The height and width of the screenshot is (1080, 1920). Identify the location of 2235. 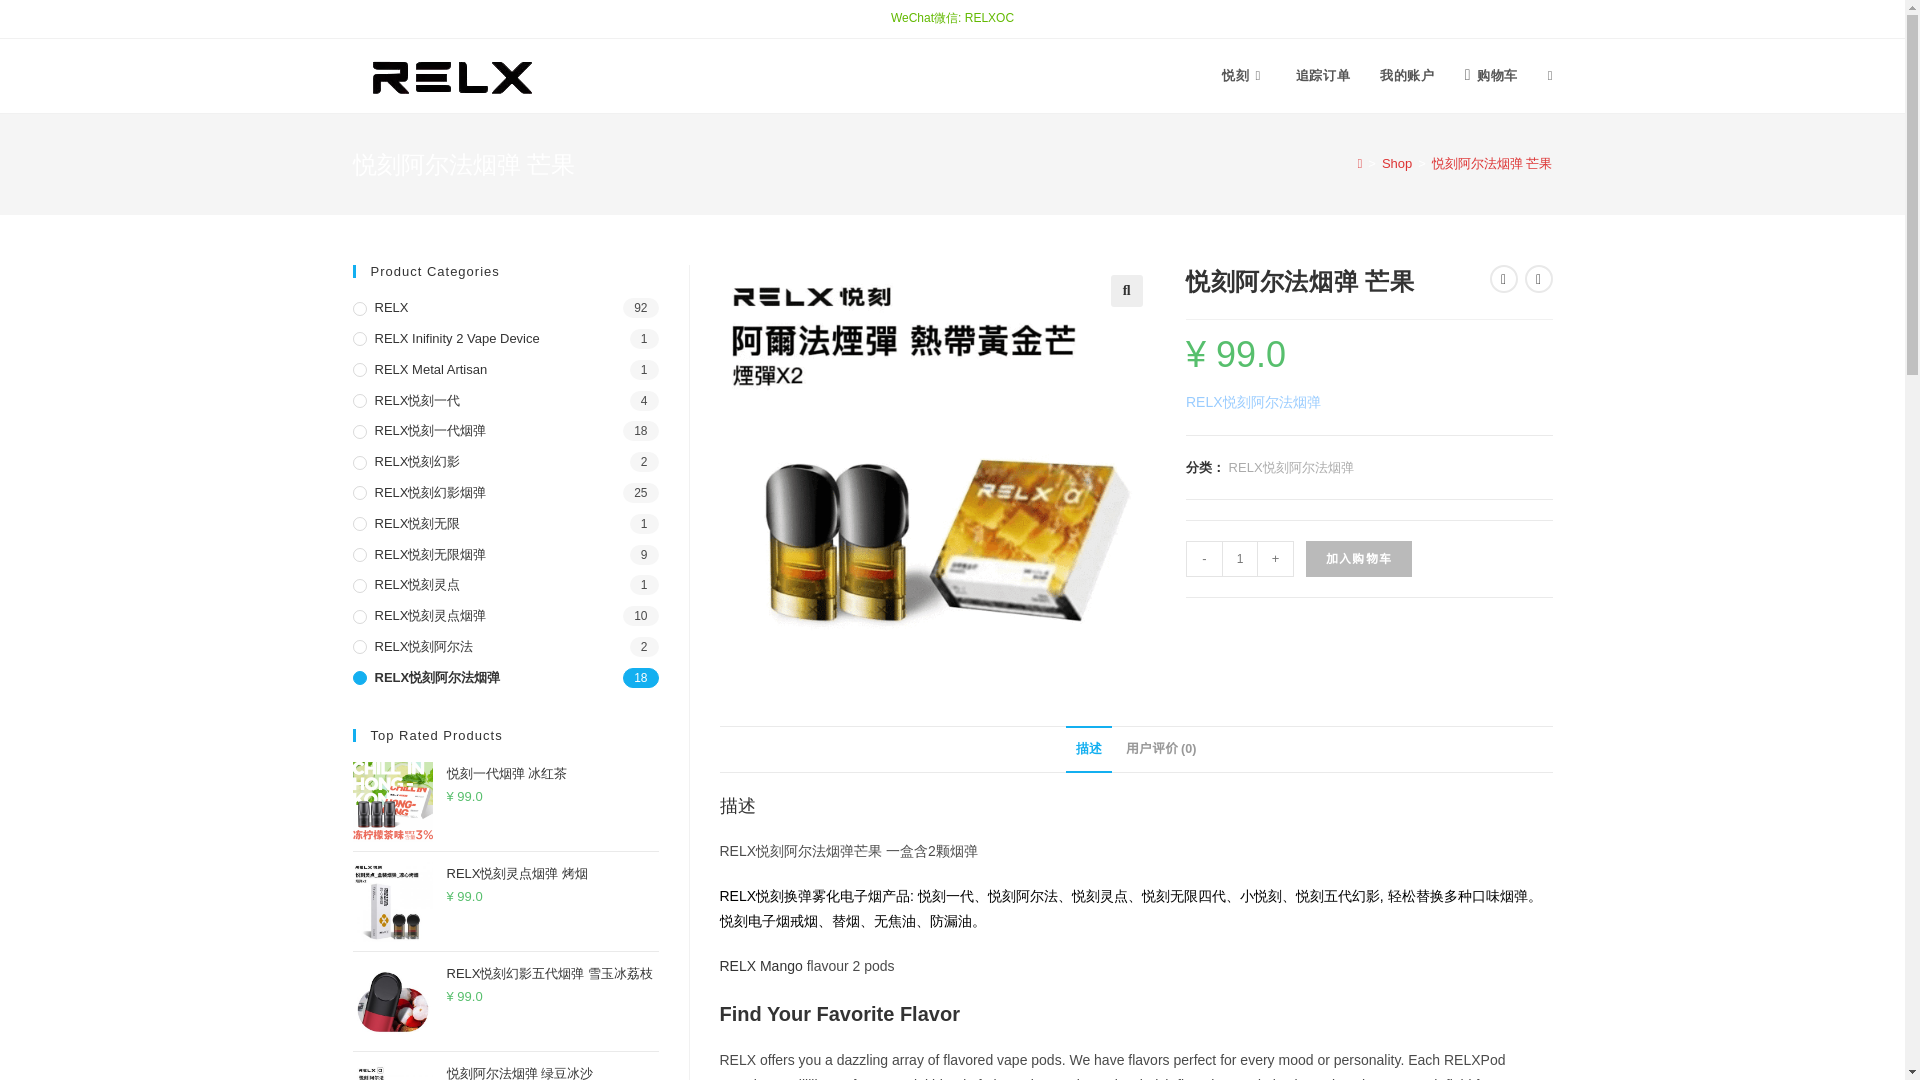
(1474, 32).